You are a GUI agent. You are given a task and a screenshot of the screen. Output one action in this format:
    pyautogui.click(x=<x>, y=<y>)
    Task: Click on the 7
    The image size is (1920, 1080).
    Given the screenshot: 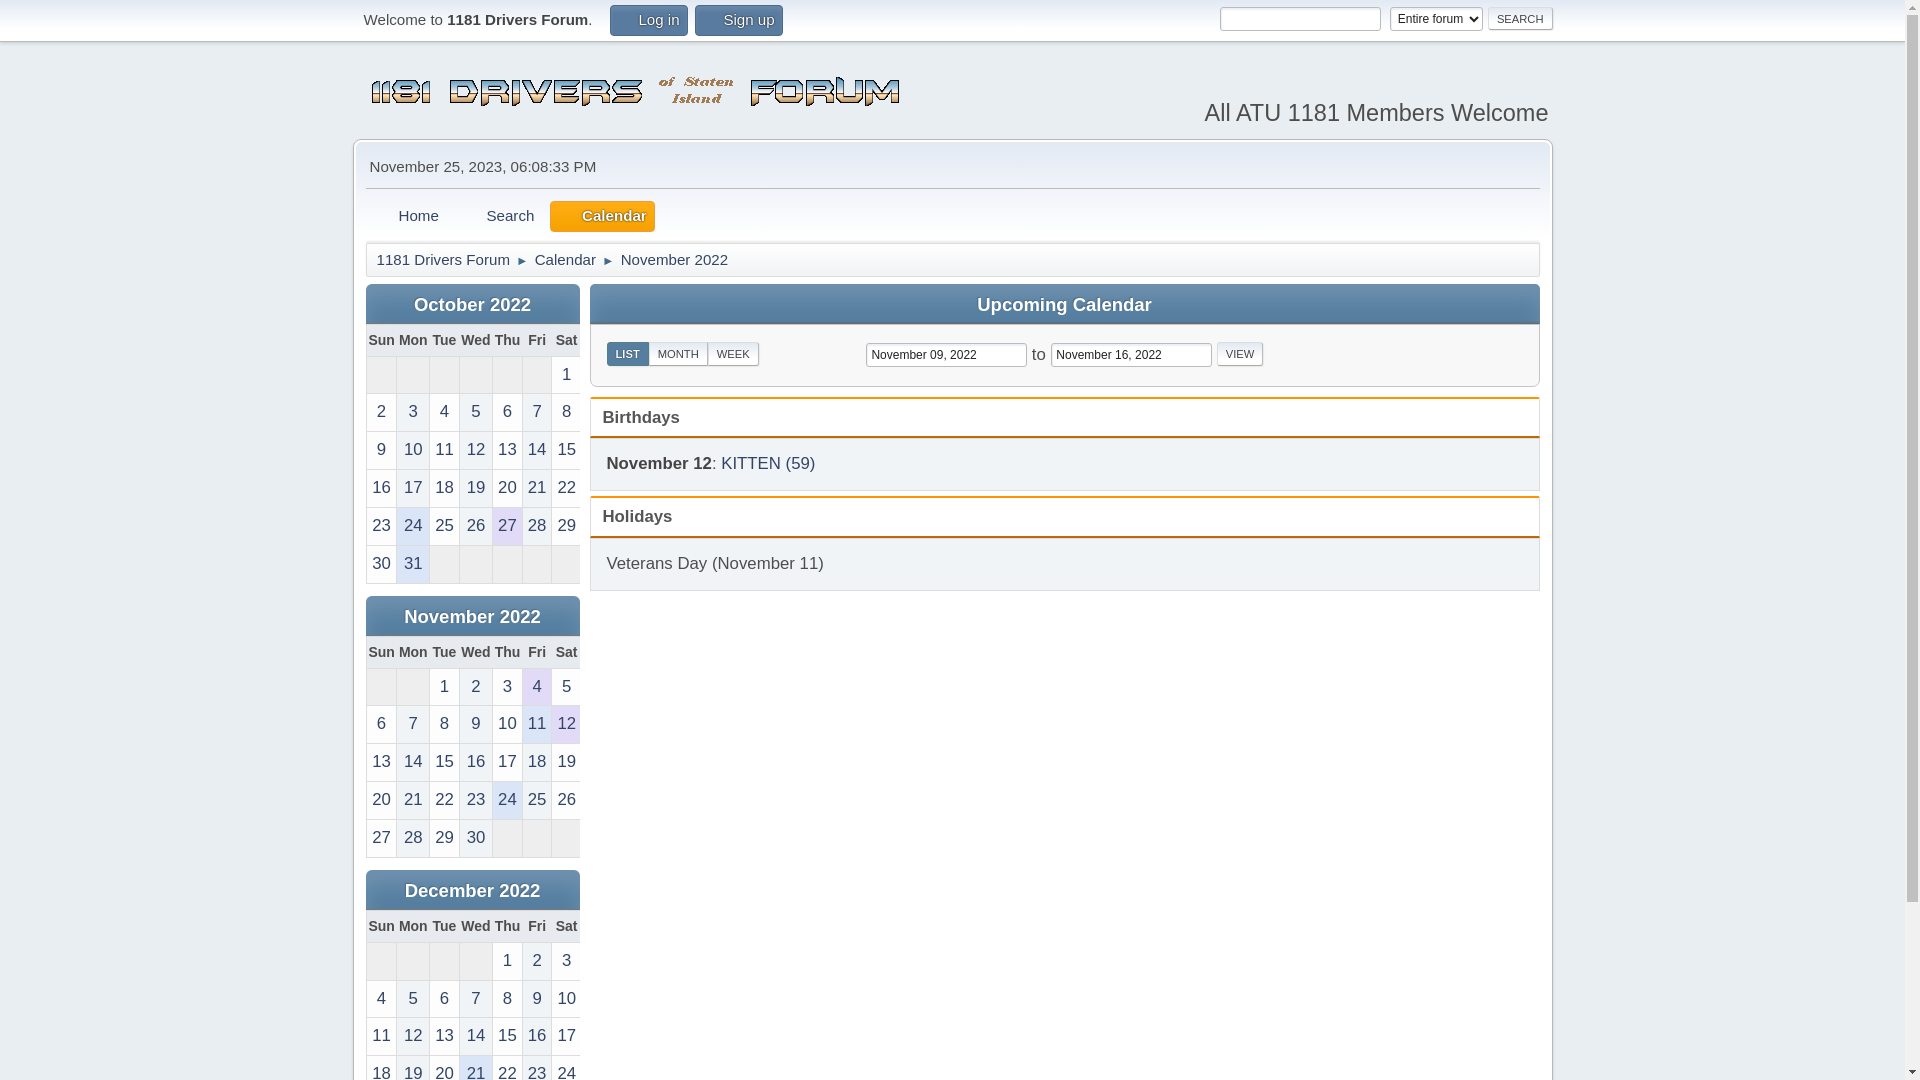 What is the action you would take?
    pyautogui.click(x=476, y=999)
    